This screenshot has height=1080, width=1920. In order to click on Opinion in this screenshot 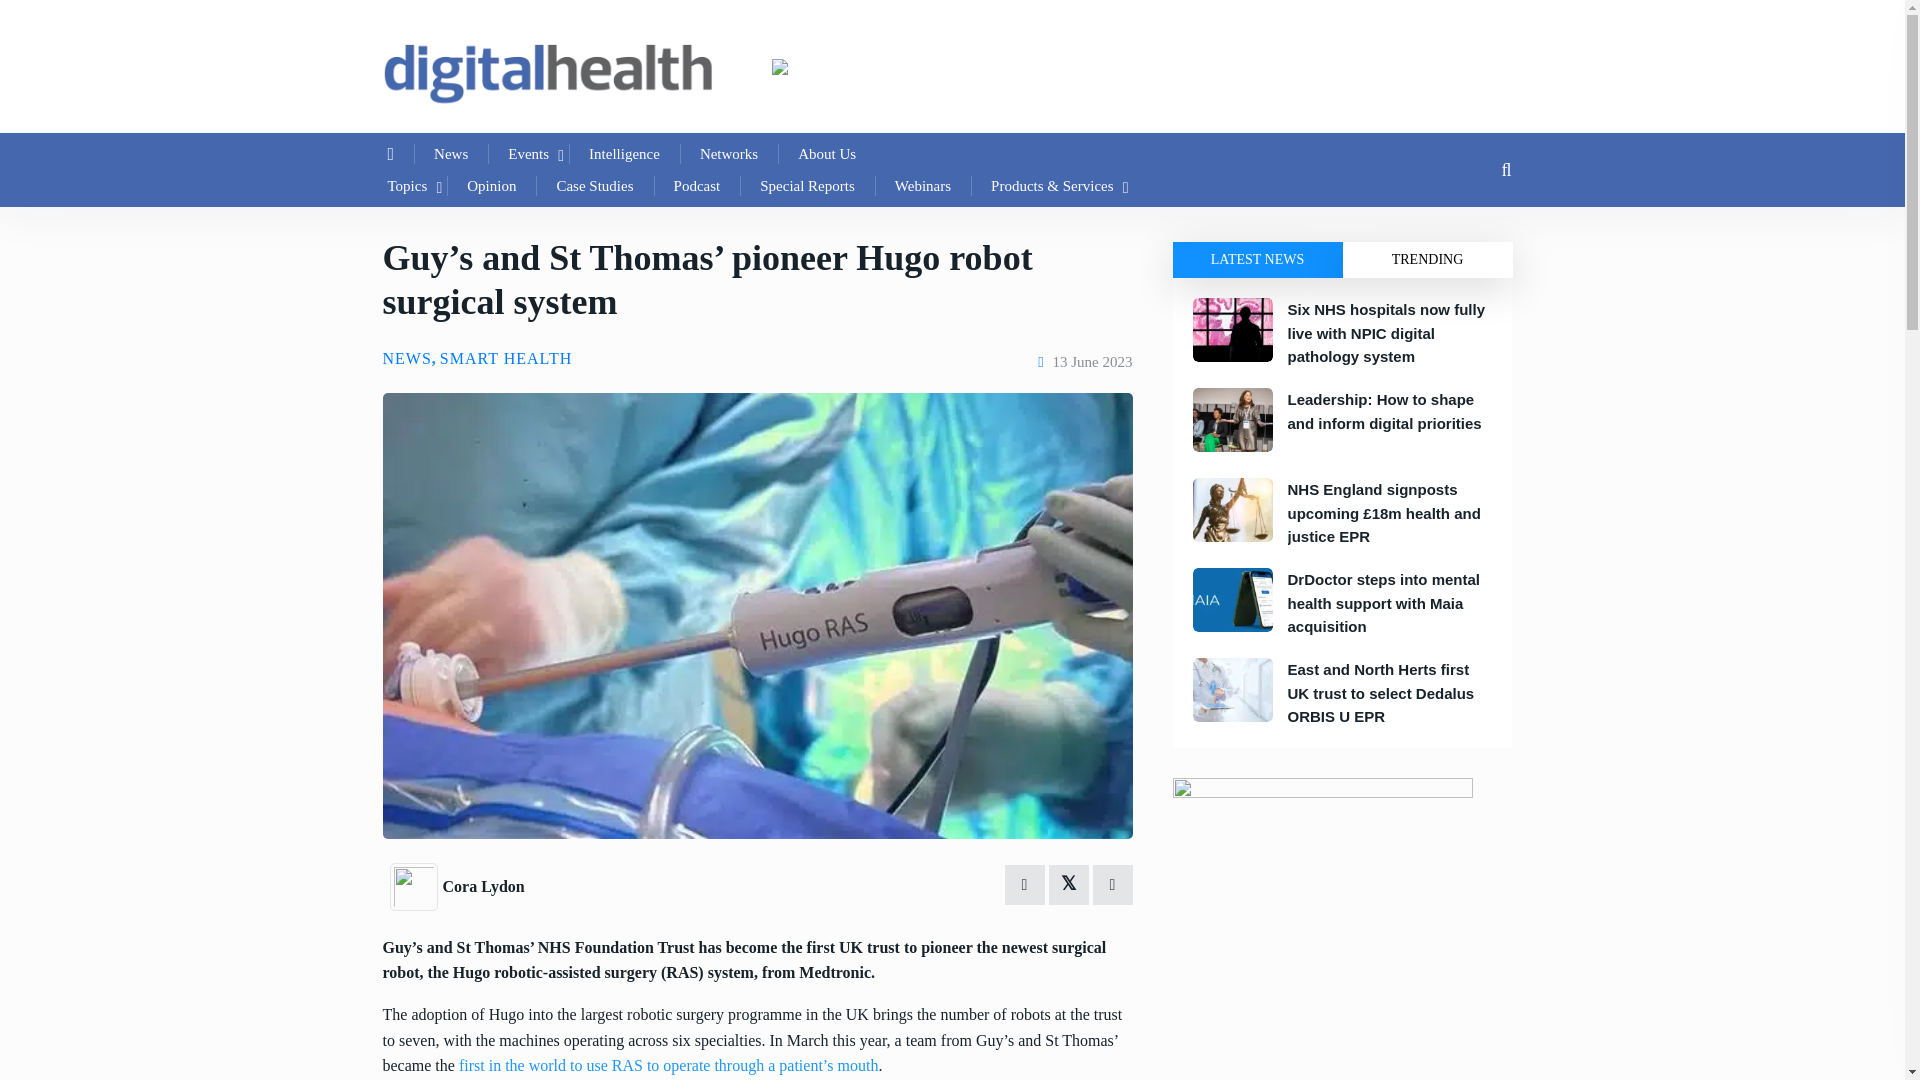, I will do `click(491, 185)`.